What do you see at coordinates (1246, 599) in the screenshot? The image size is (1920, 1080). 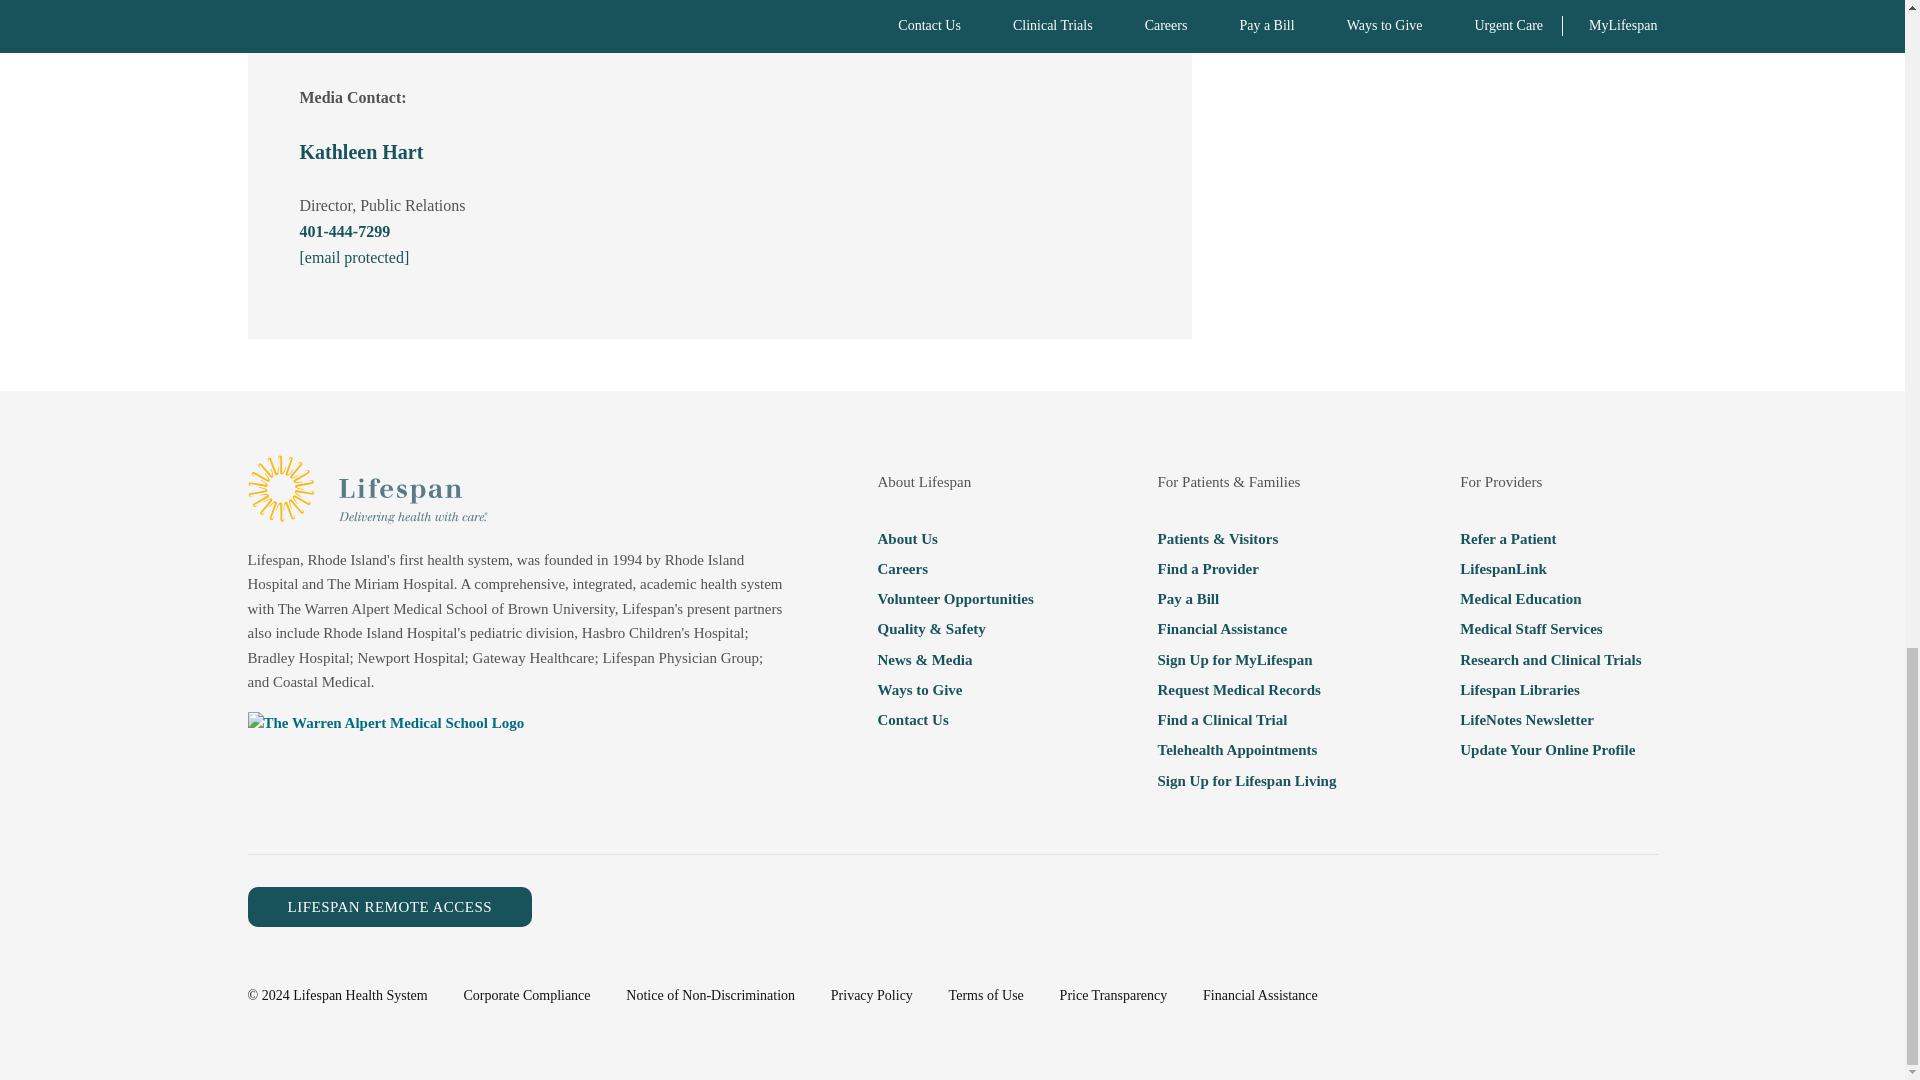 I see `Pay a bill online` at bounding box center [1246, 599].